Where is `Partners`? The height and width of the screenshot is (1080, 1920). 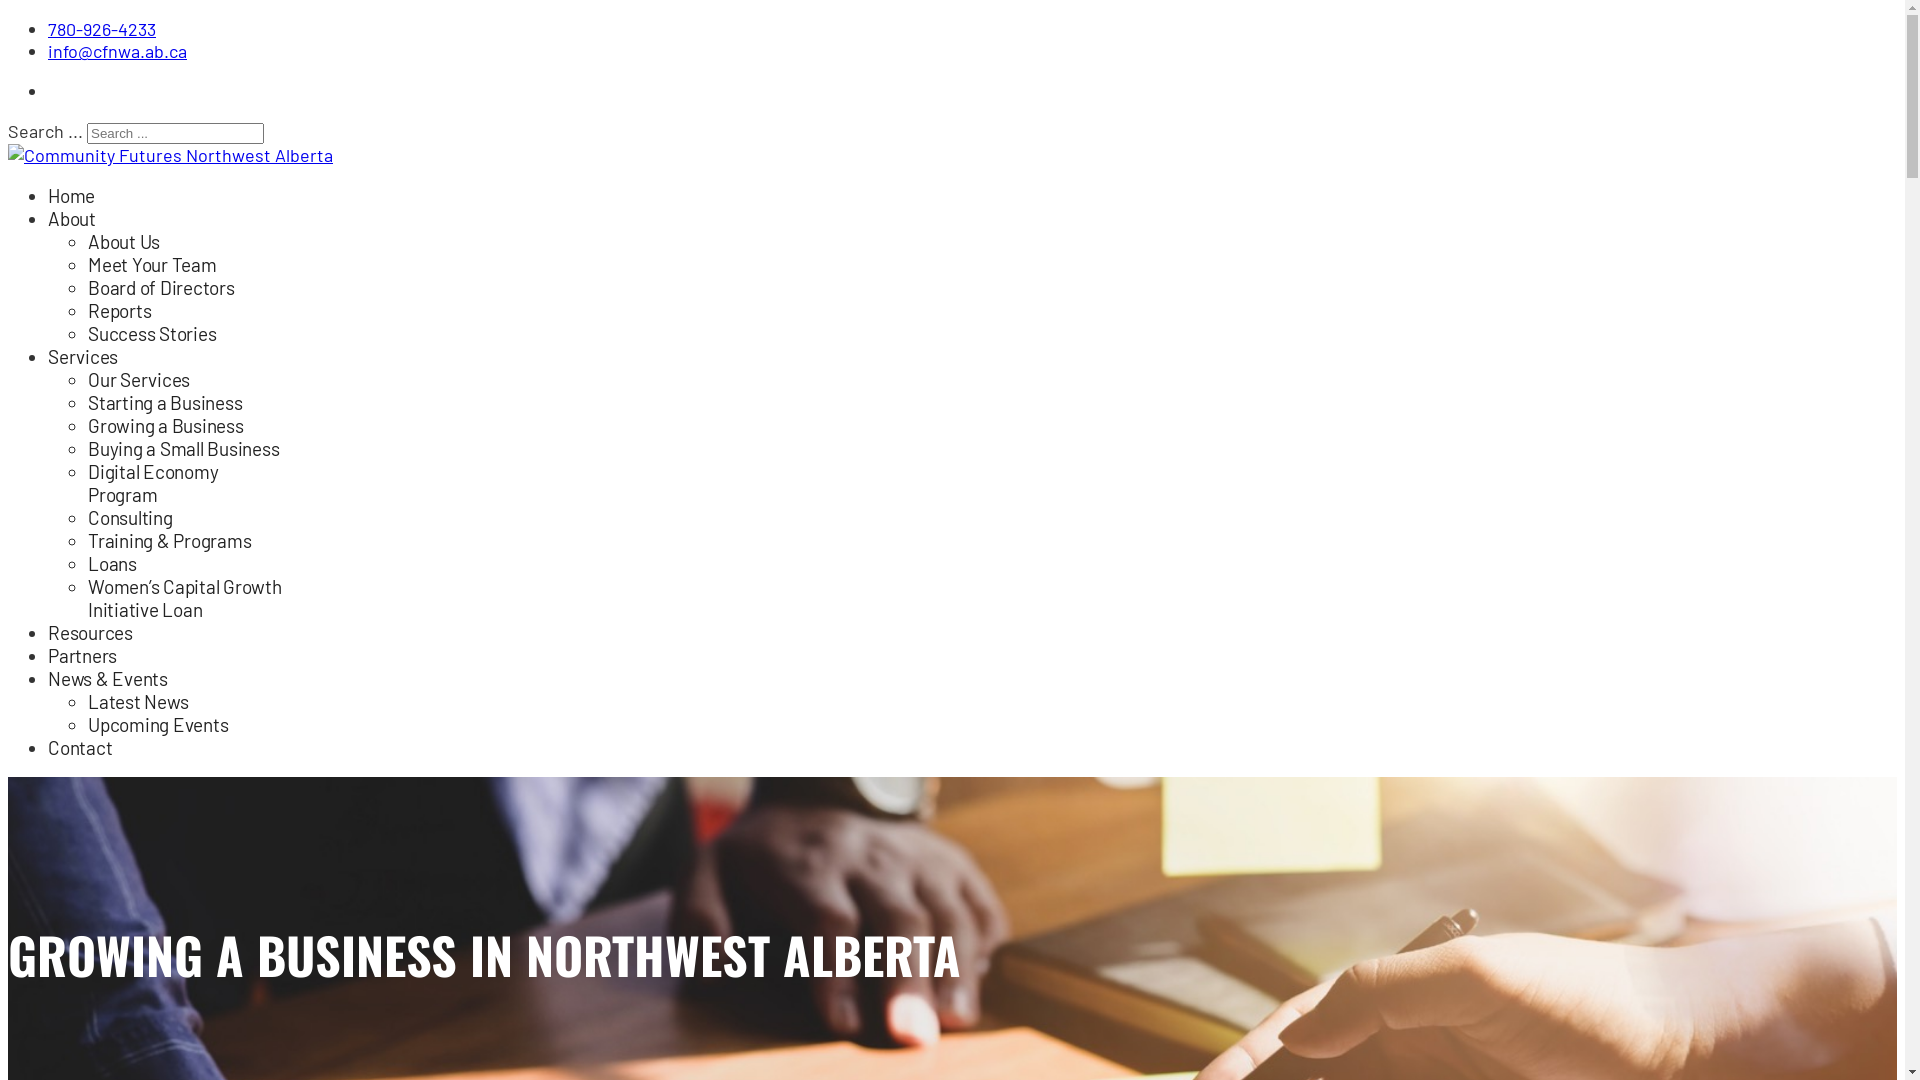
Partners is located at coordinates (82, 656).